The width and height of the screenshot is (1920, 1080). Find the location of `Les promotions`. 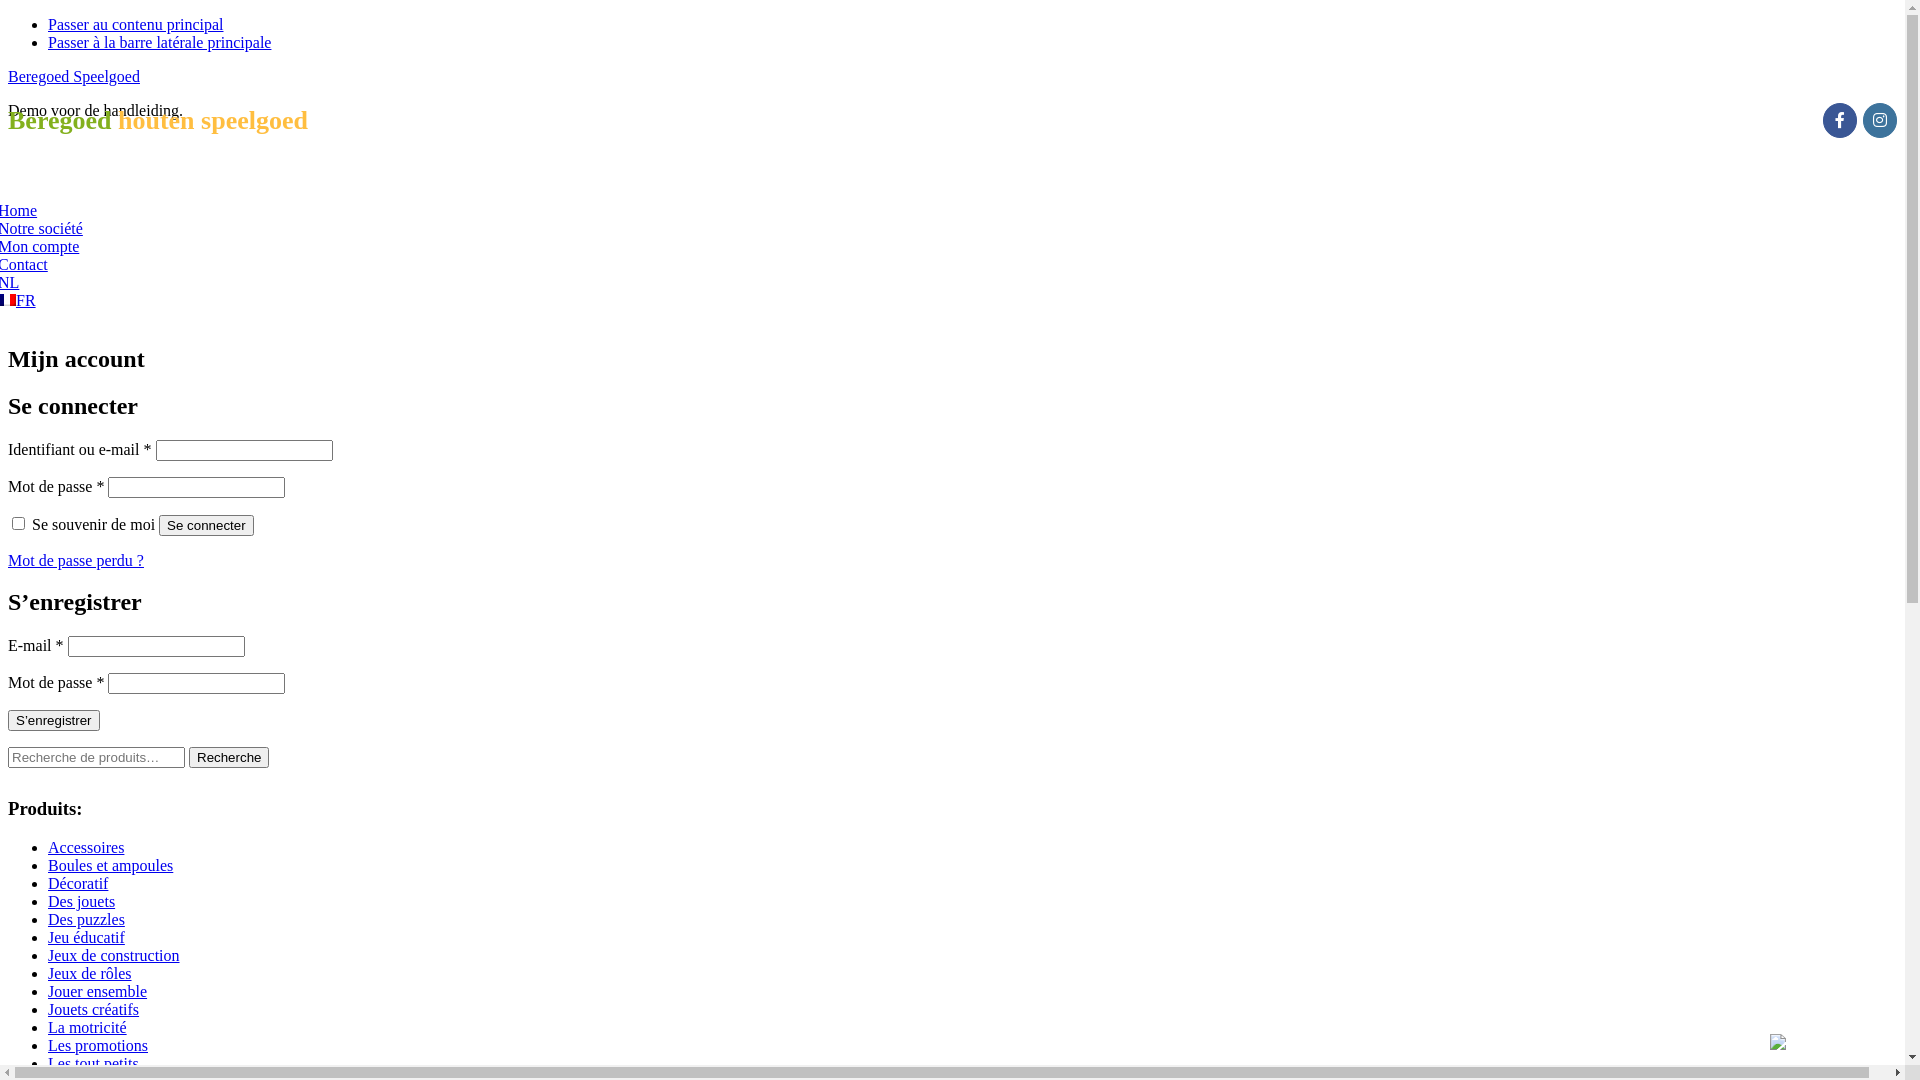

Les promotions is located at coordinates (98, 1046).